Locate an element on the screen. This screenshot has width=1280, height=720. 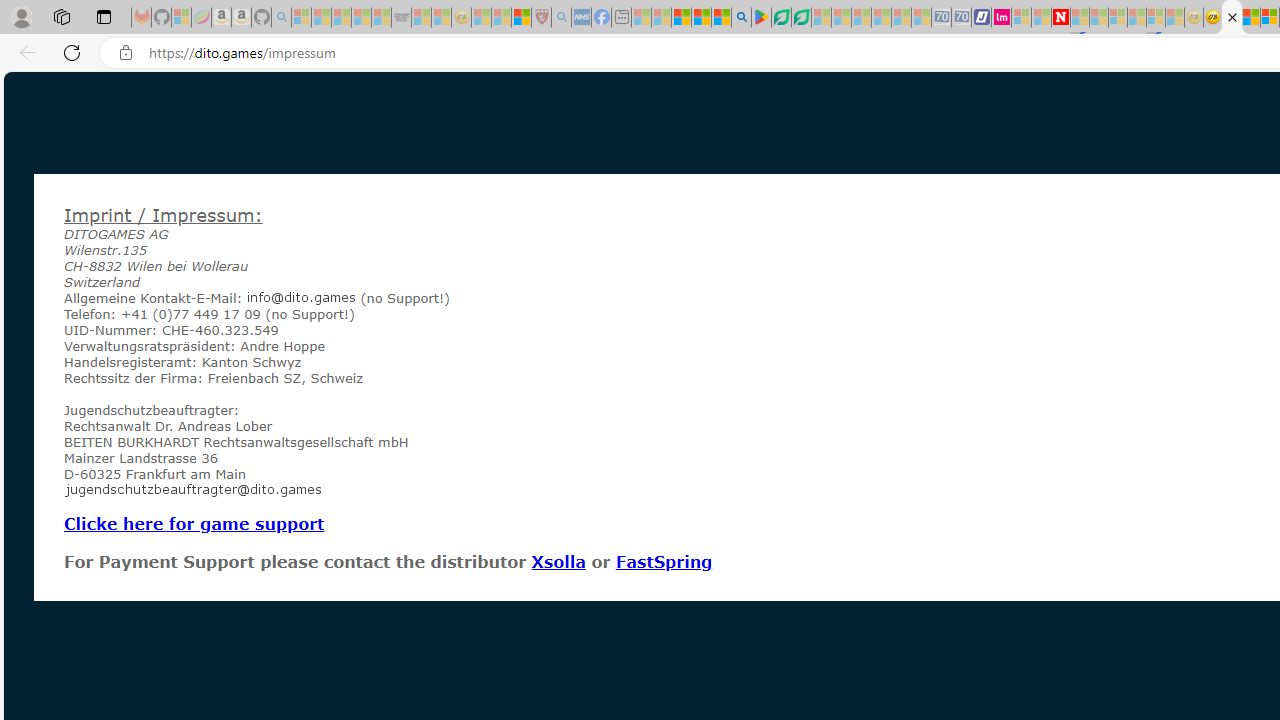
Microsoft account | Privacy - Sleeping is located at coordinates (1021, 18).